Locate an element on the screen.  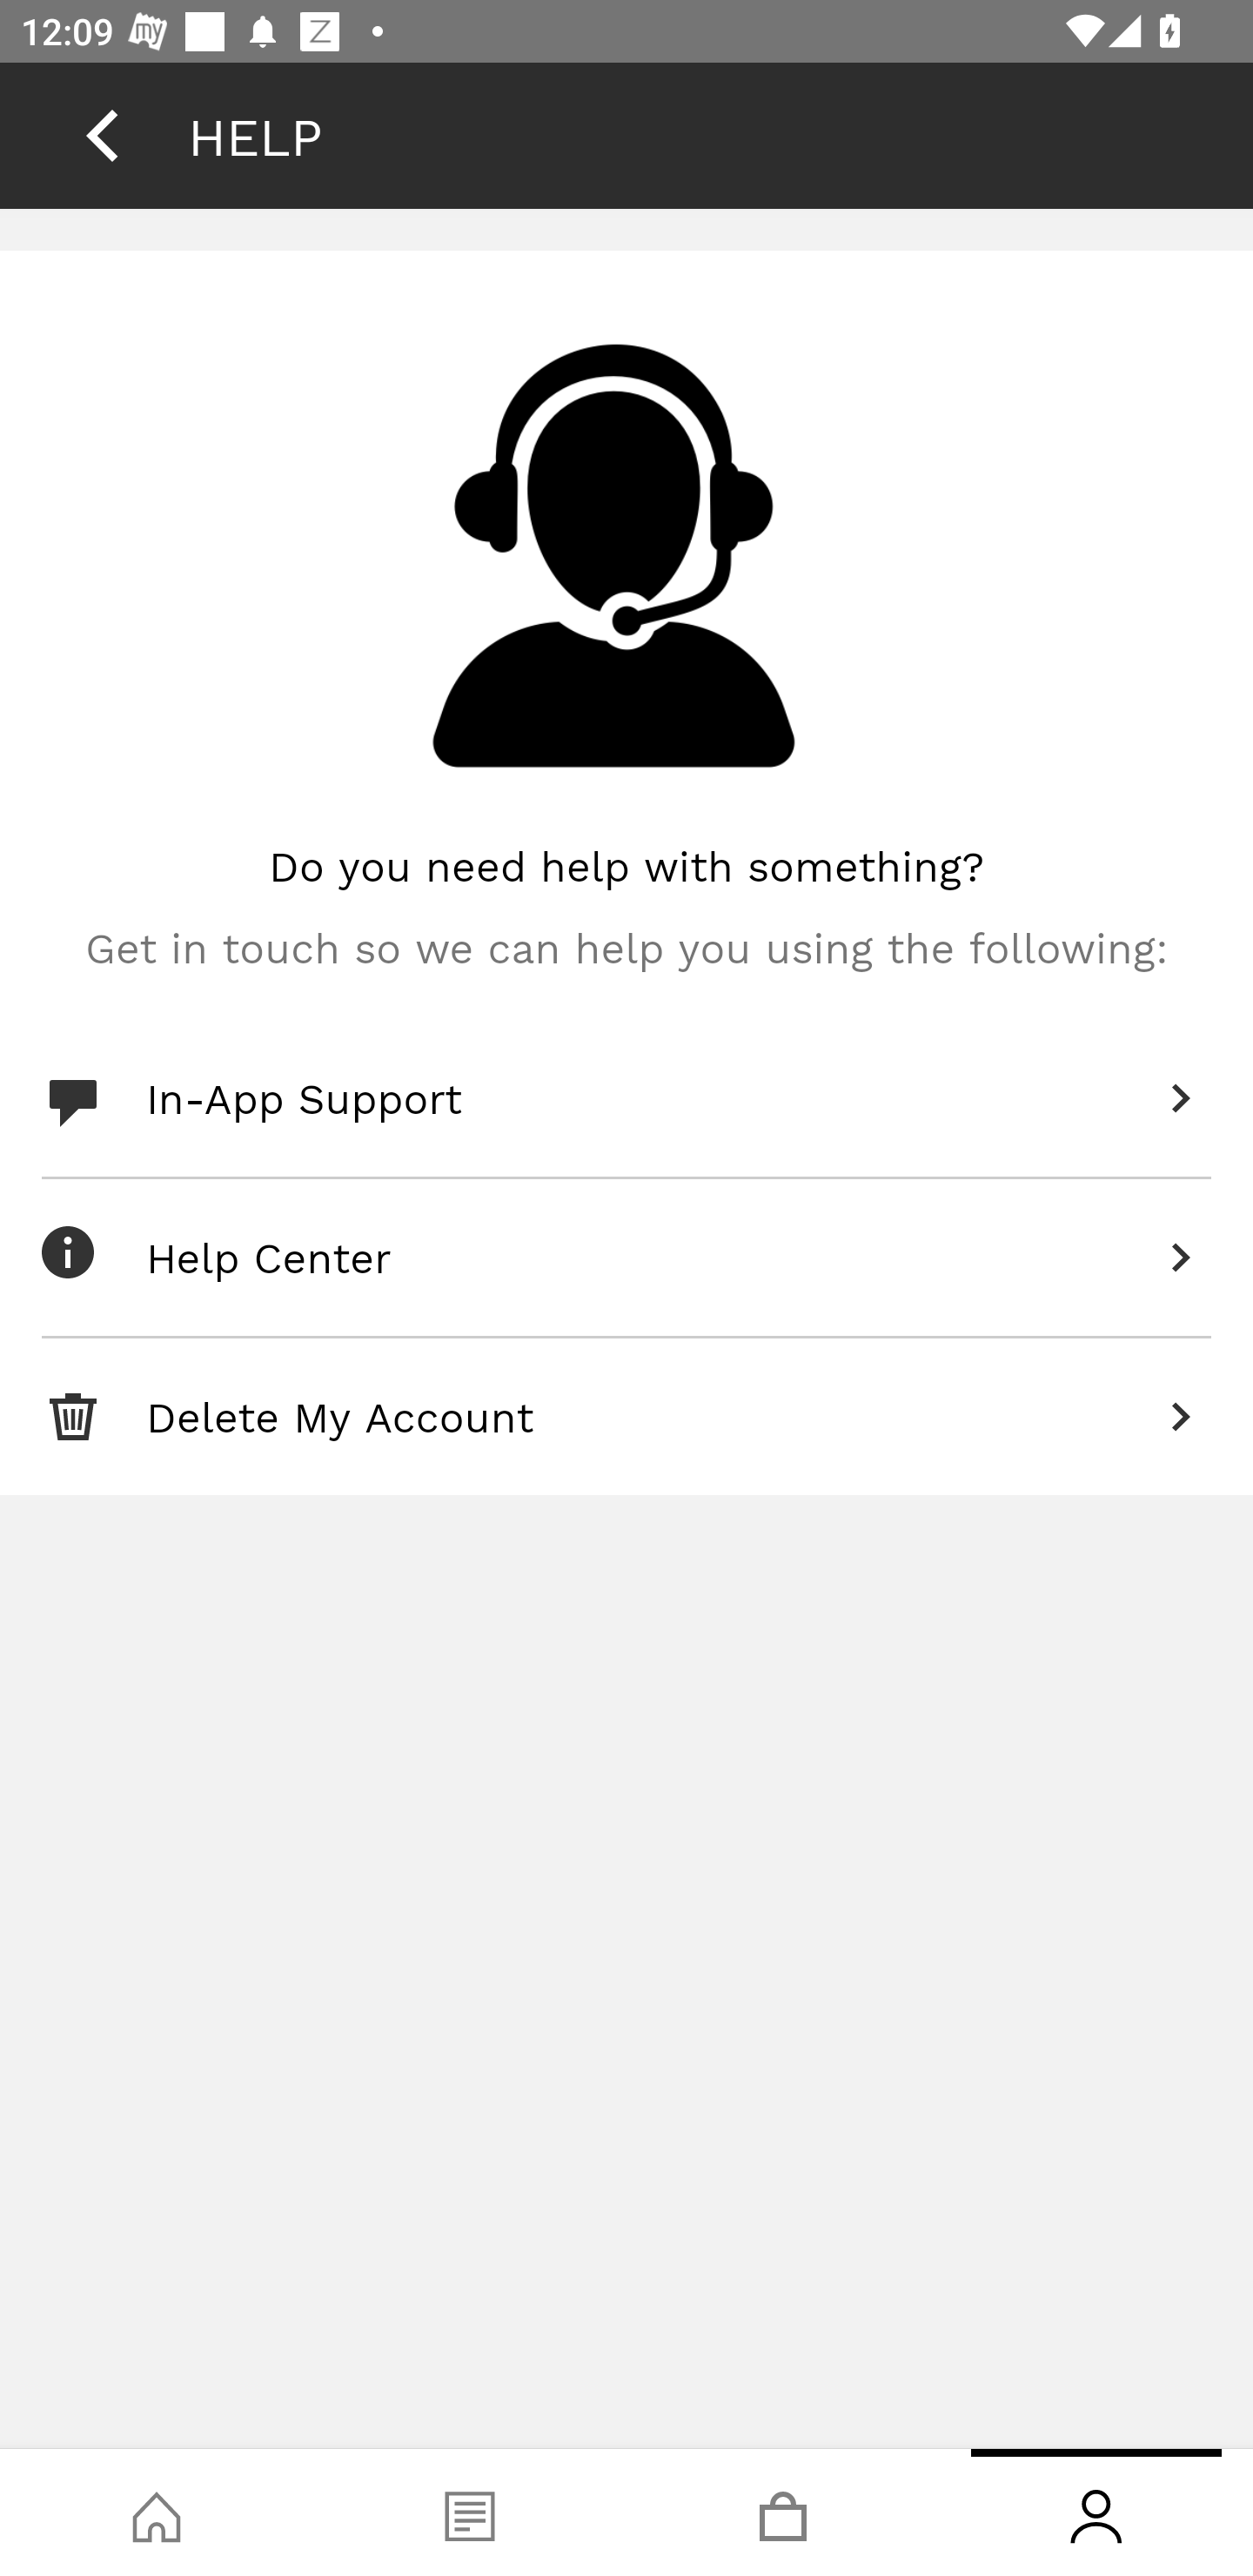
Delete My Account is located at coordinates (626, 1417).